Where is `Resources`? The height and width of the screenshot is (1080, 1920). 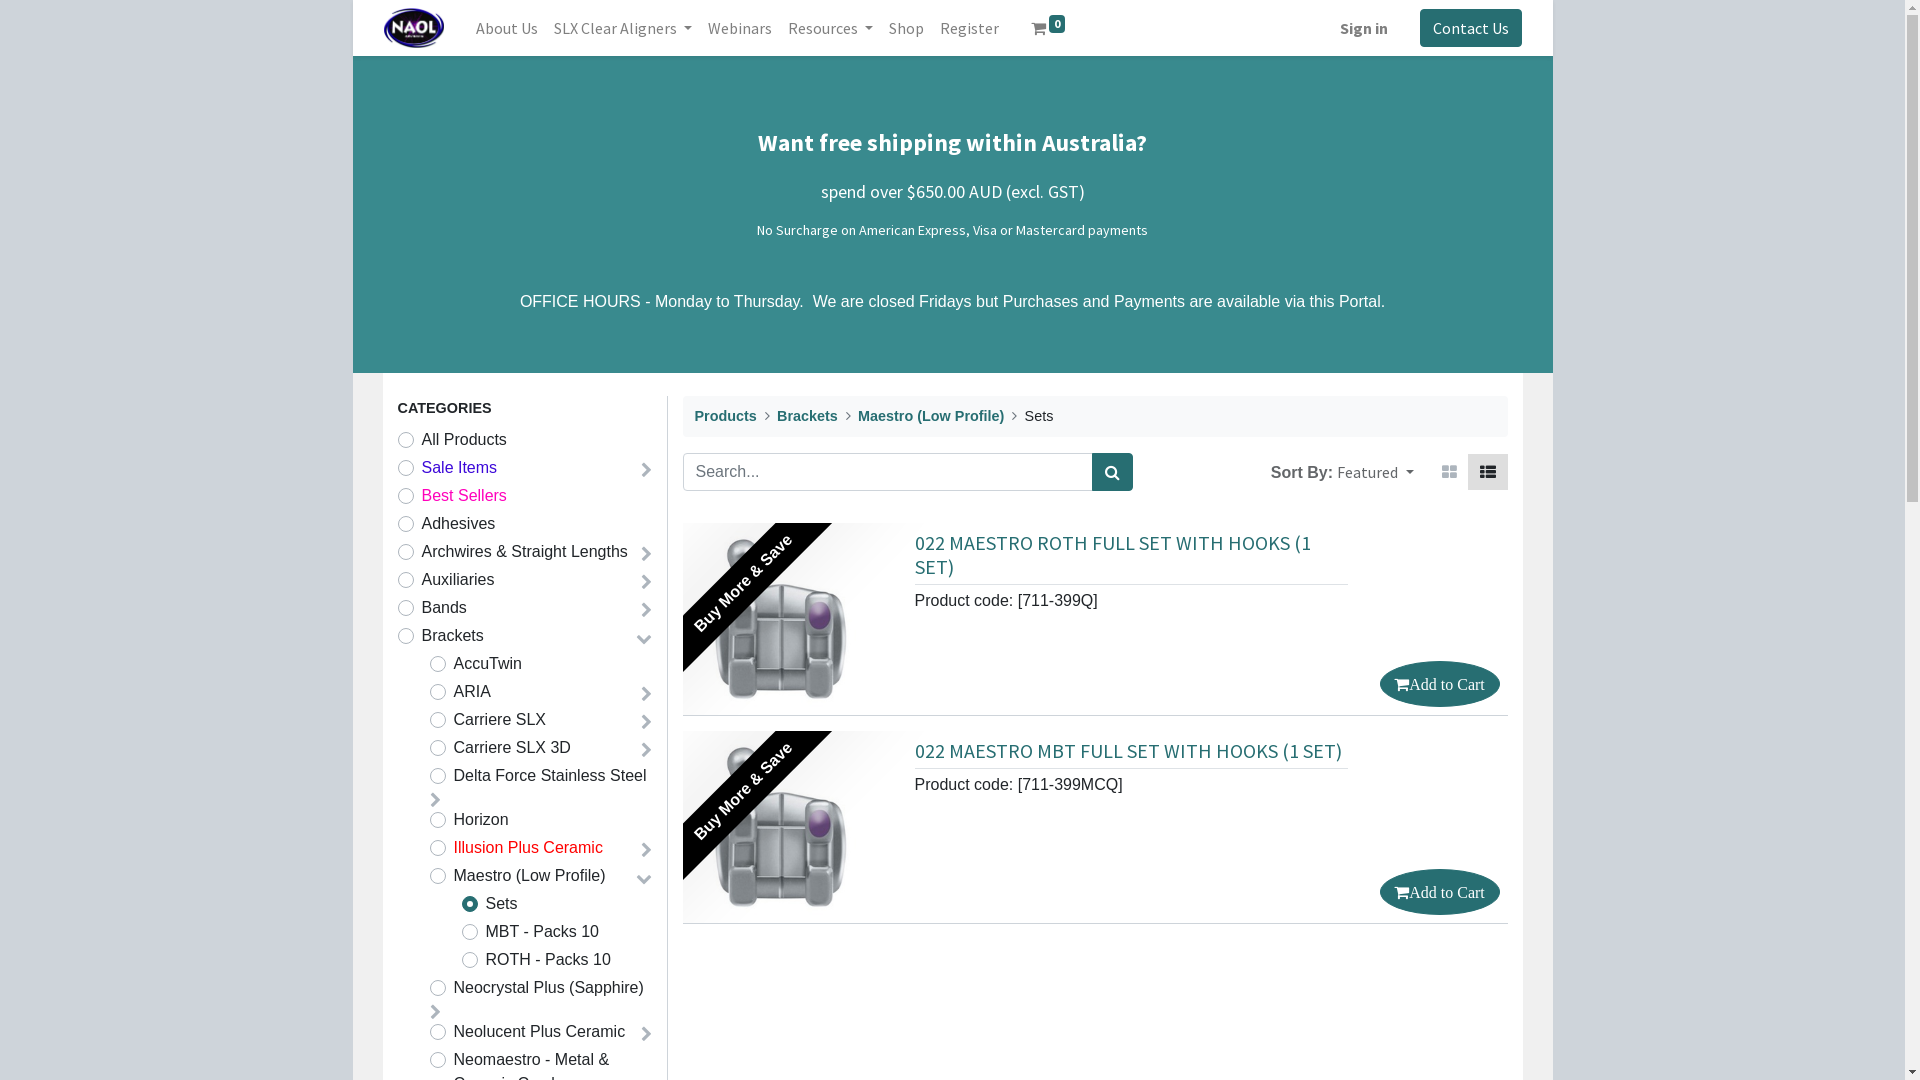 Resources is located at coordinates (830, 28).